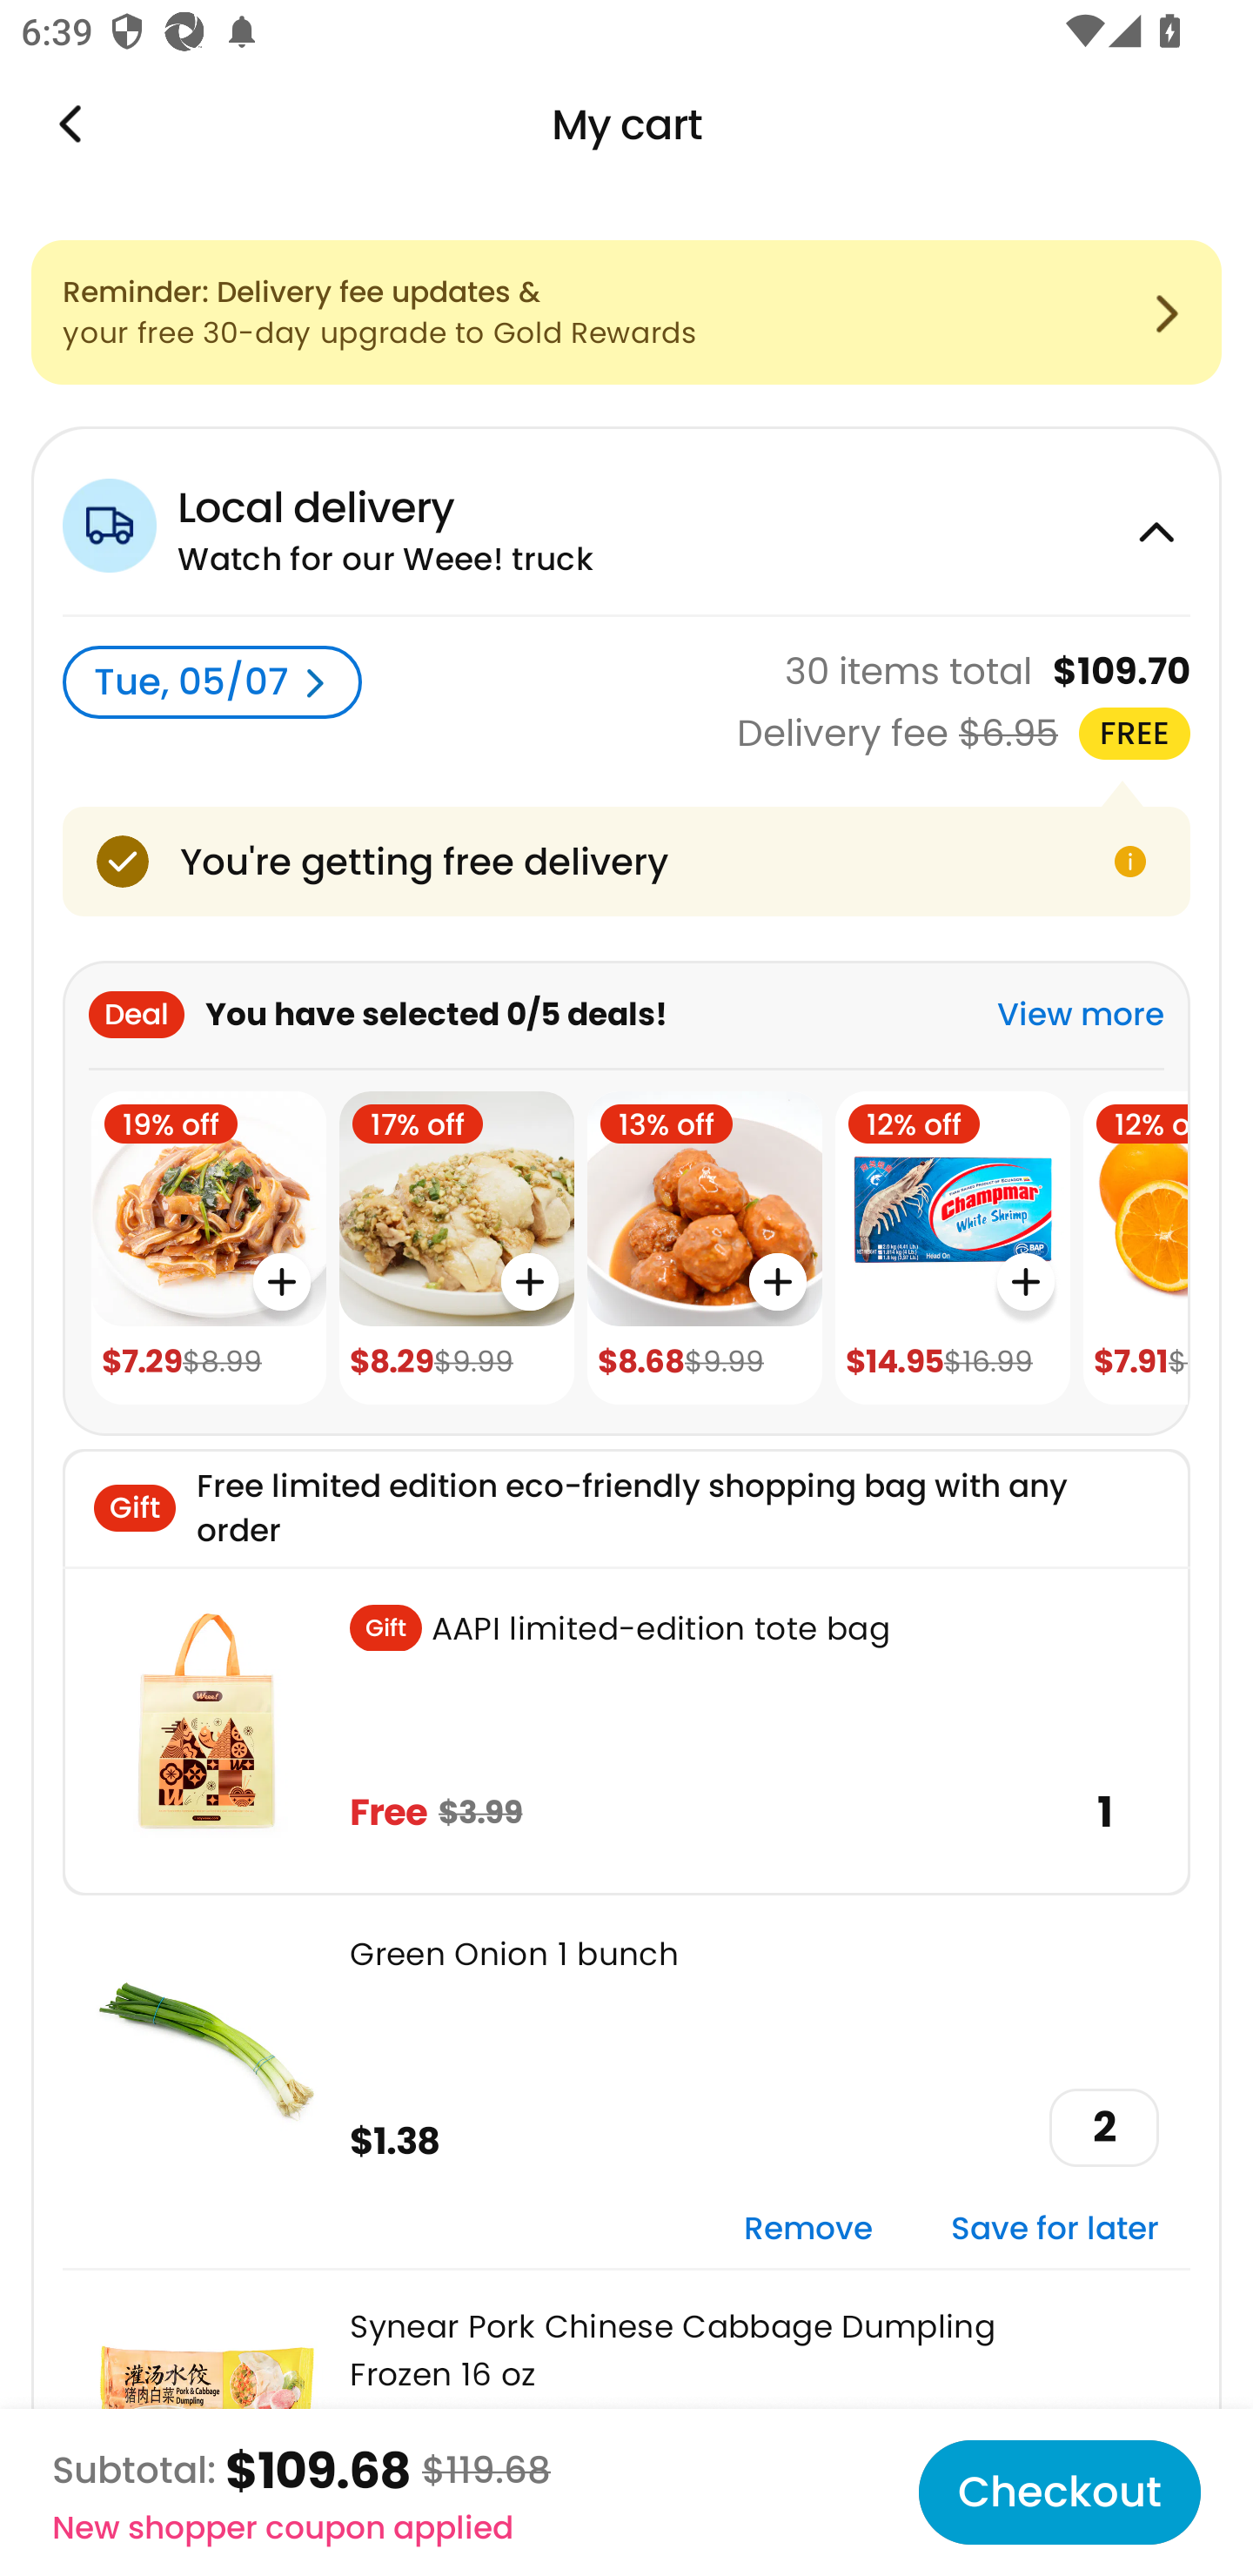  Describe the element at coordinates (1059, 2492) in the screenshot. I see `Checkout` at that location.